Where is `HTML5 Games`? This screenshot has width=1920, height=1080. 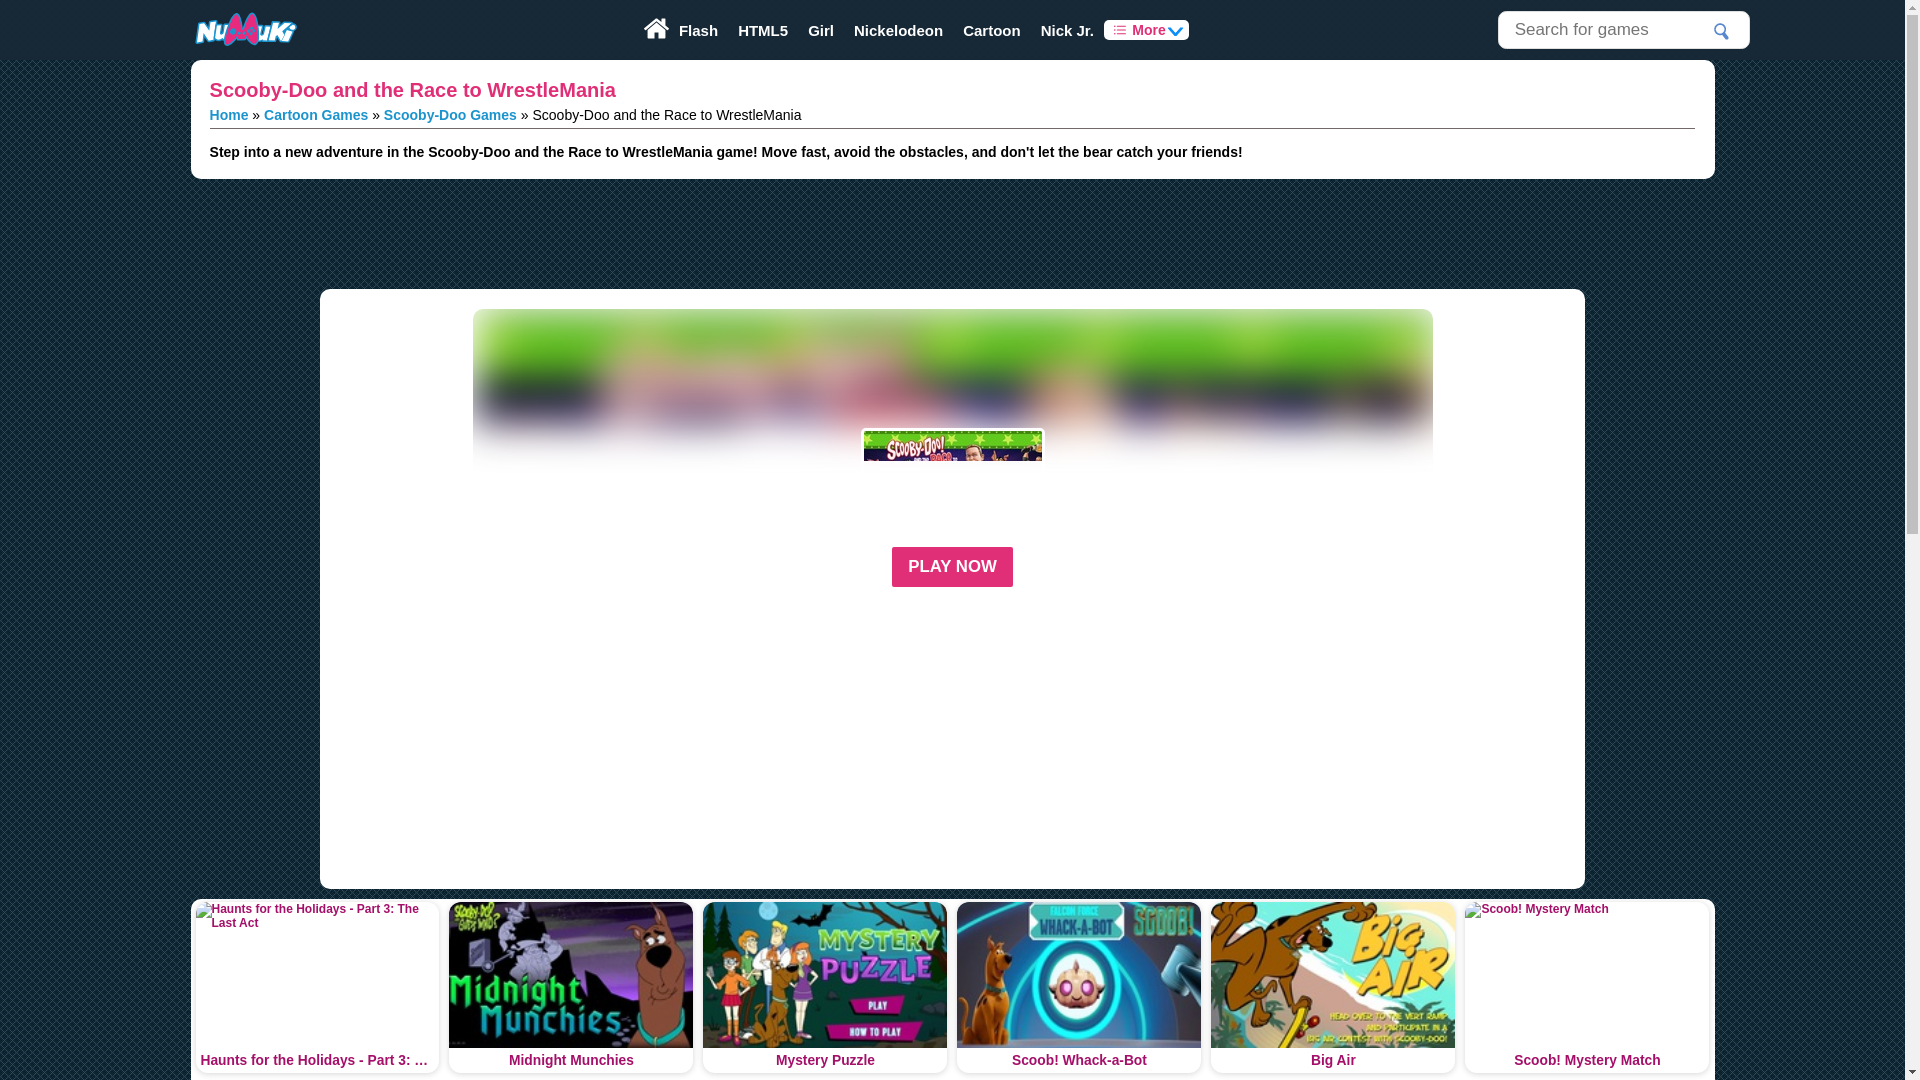 HTML5 Games is located at coordinates (762, 30).